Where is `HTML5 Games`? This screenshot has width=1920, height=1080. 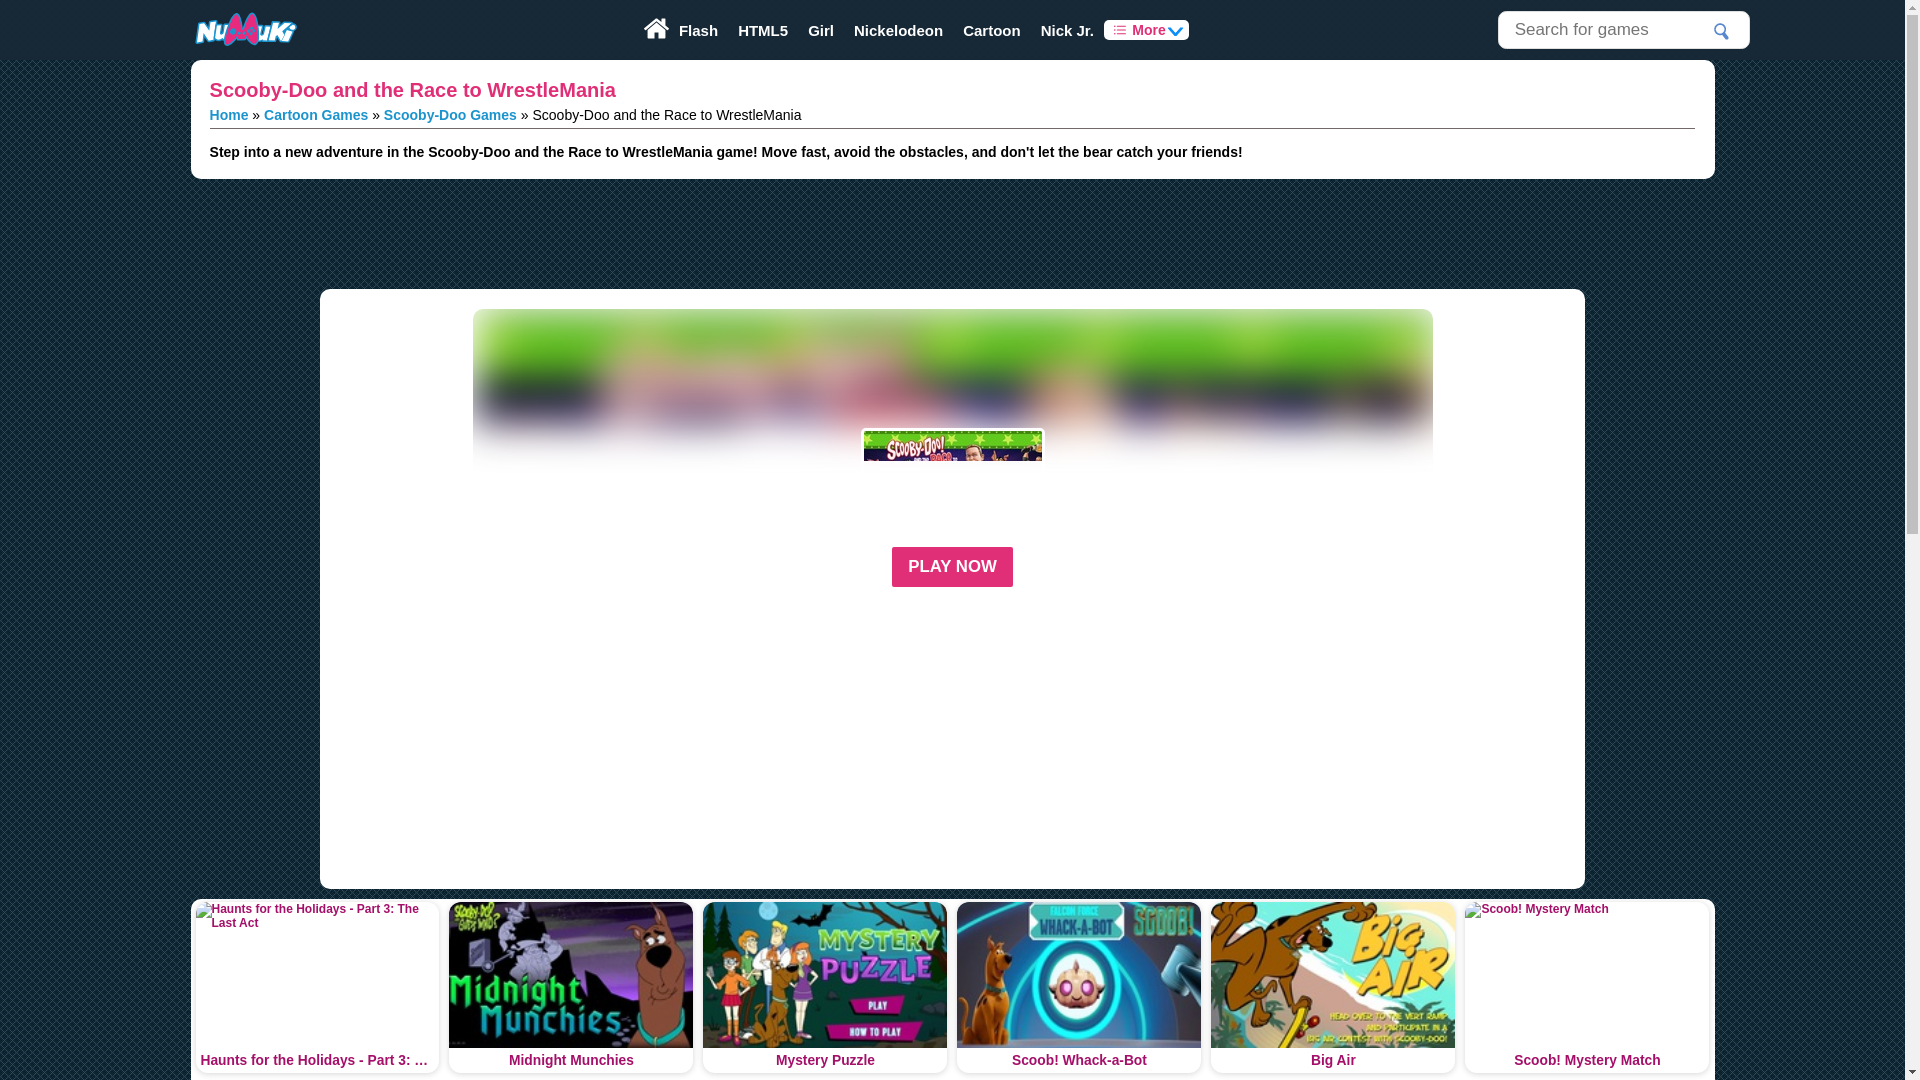 HTML5 Games is located at coordinates (762, 30).